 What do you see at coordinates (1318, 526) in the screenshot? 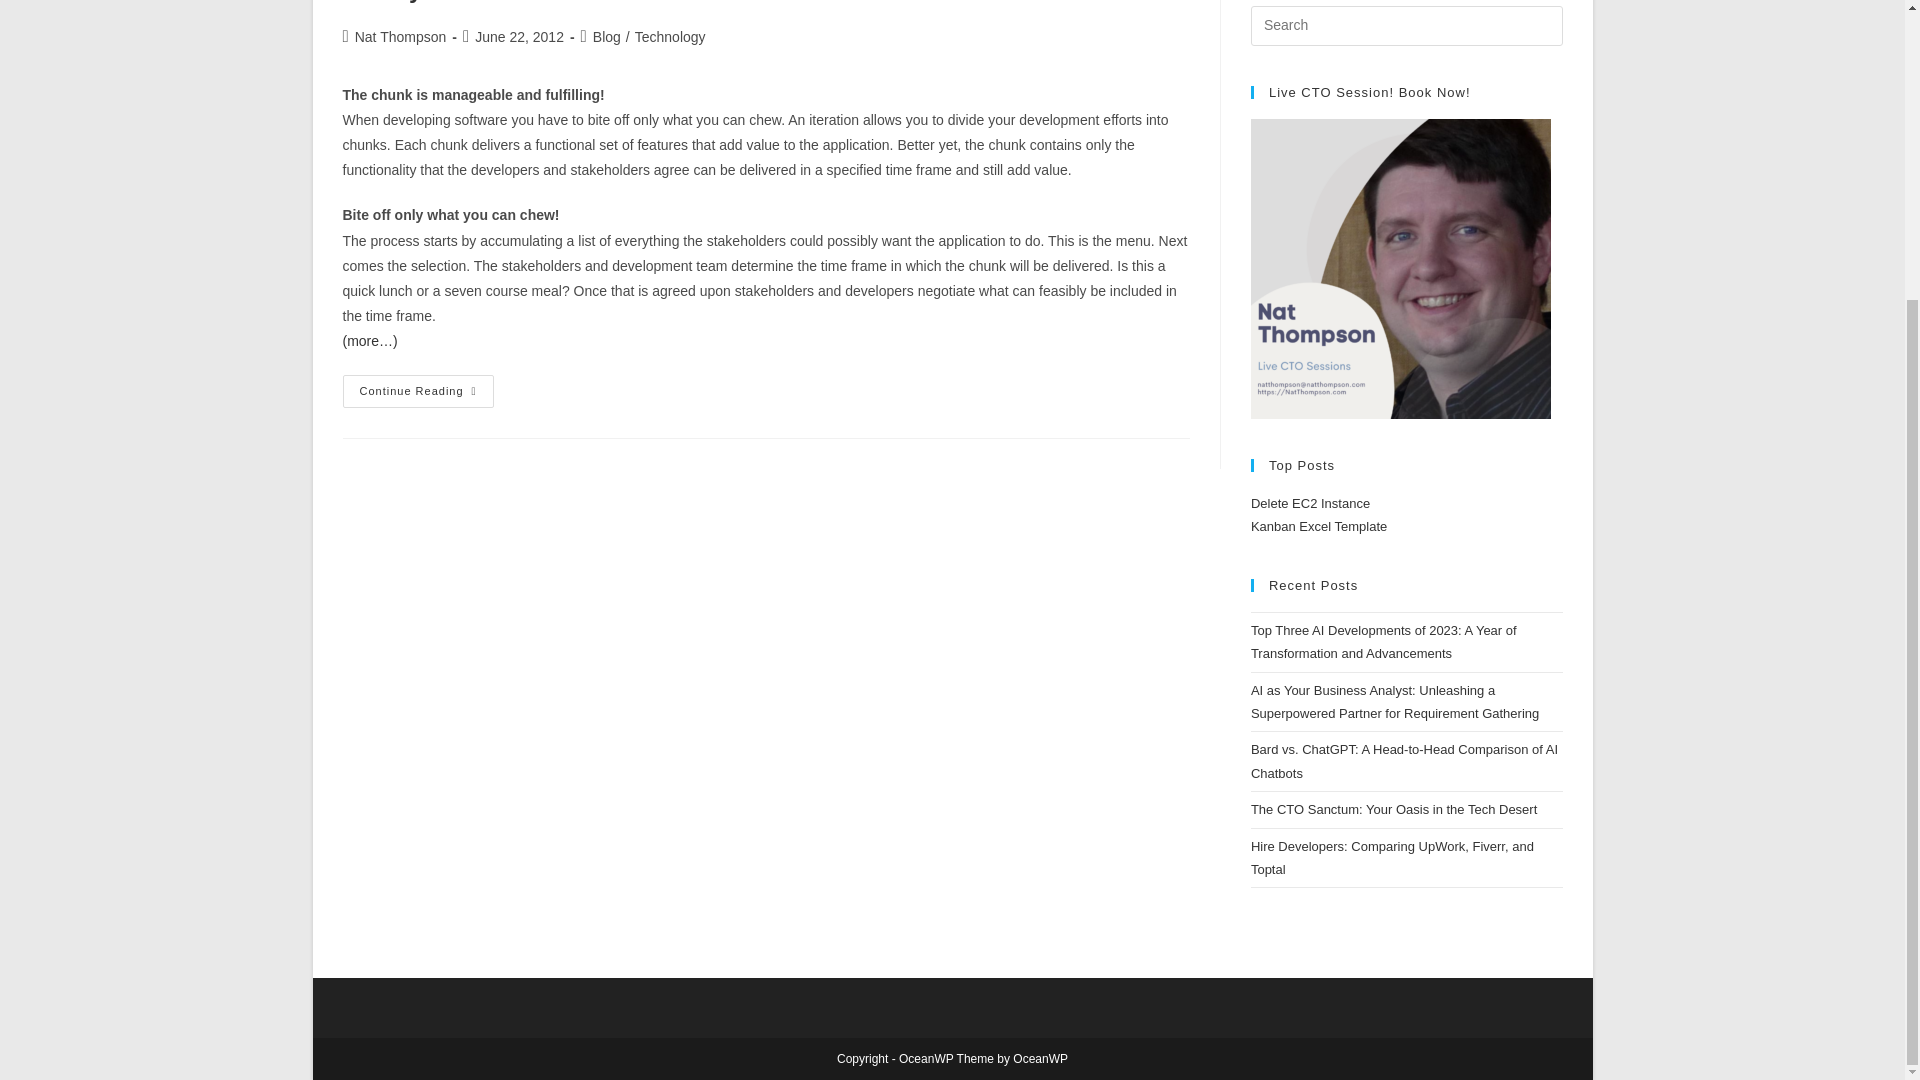
I see `Kanban Excel Template` at bounding box center [1318, 526].